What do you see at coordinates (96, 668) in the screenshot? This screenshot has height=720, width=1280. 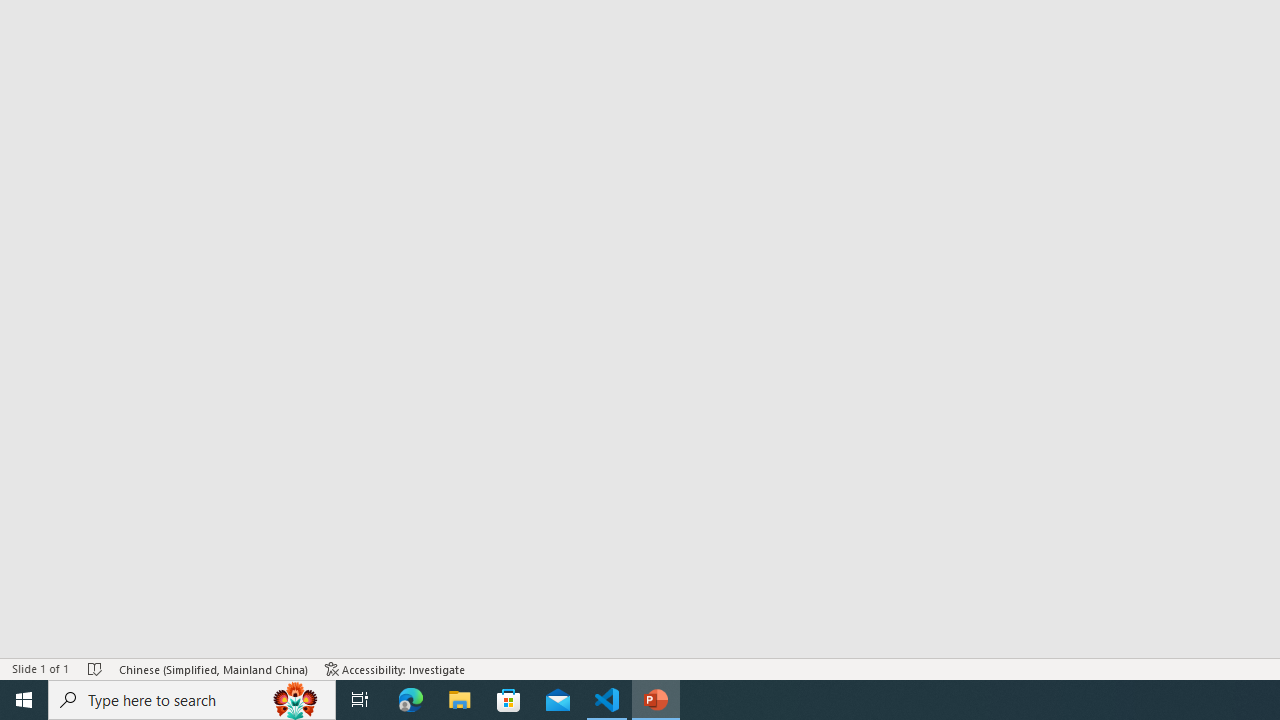 I see `Spell Check No Errors` at bounding box center [96, 668].